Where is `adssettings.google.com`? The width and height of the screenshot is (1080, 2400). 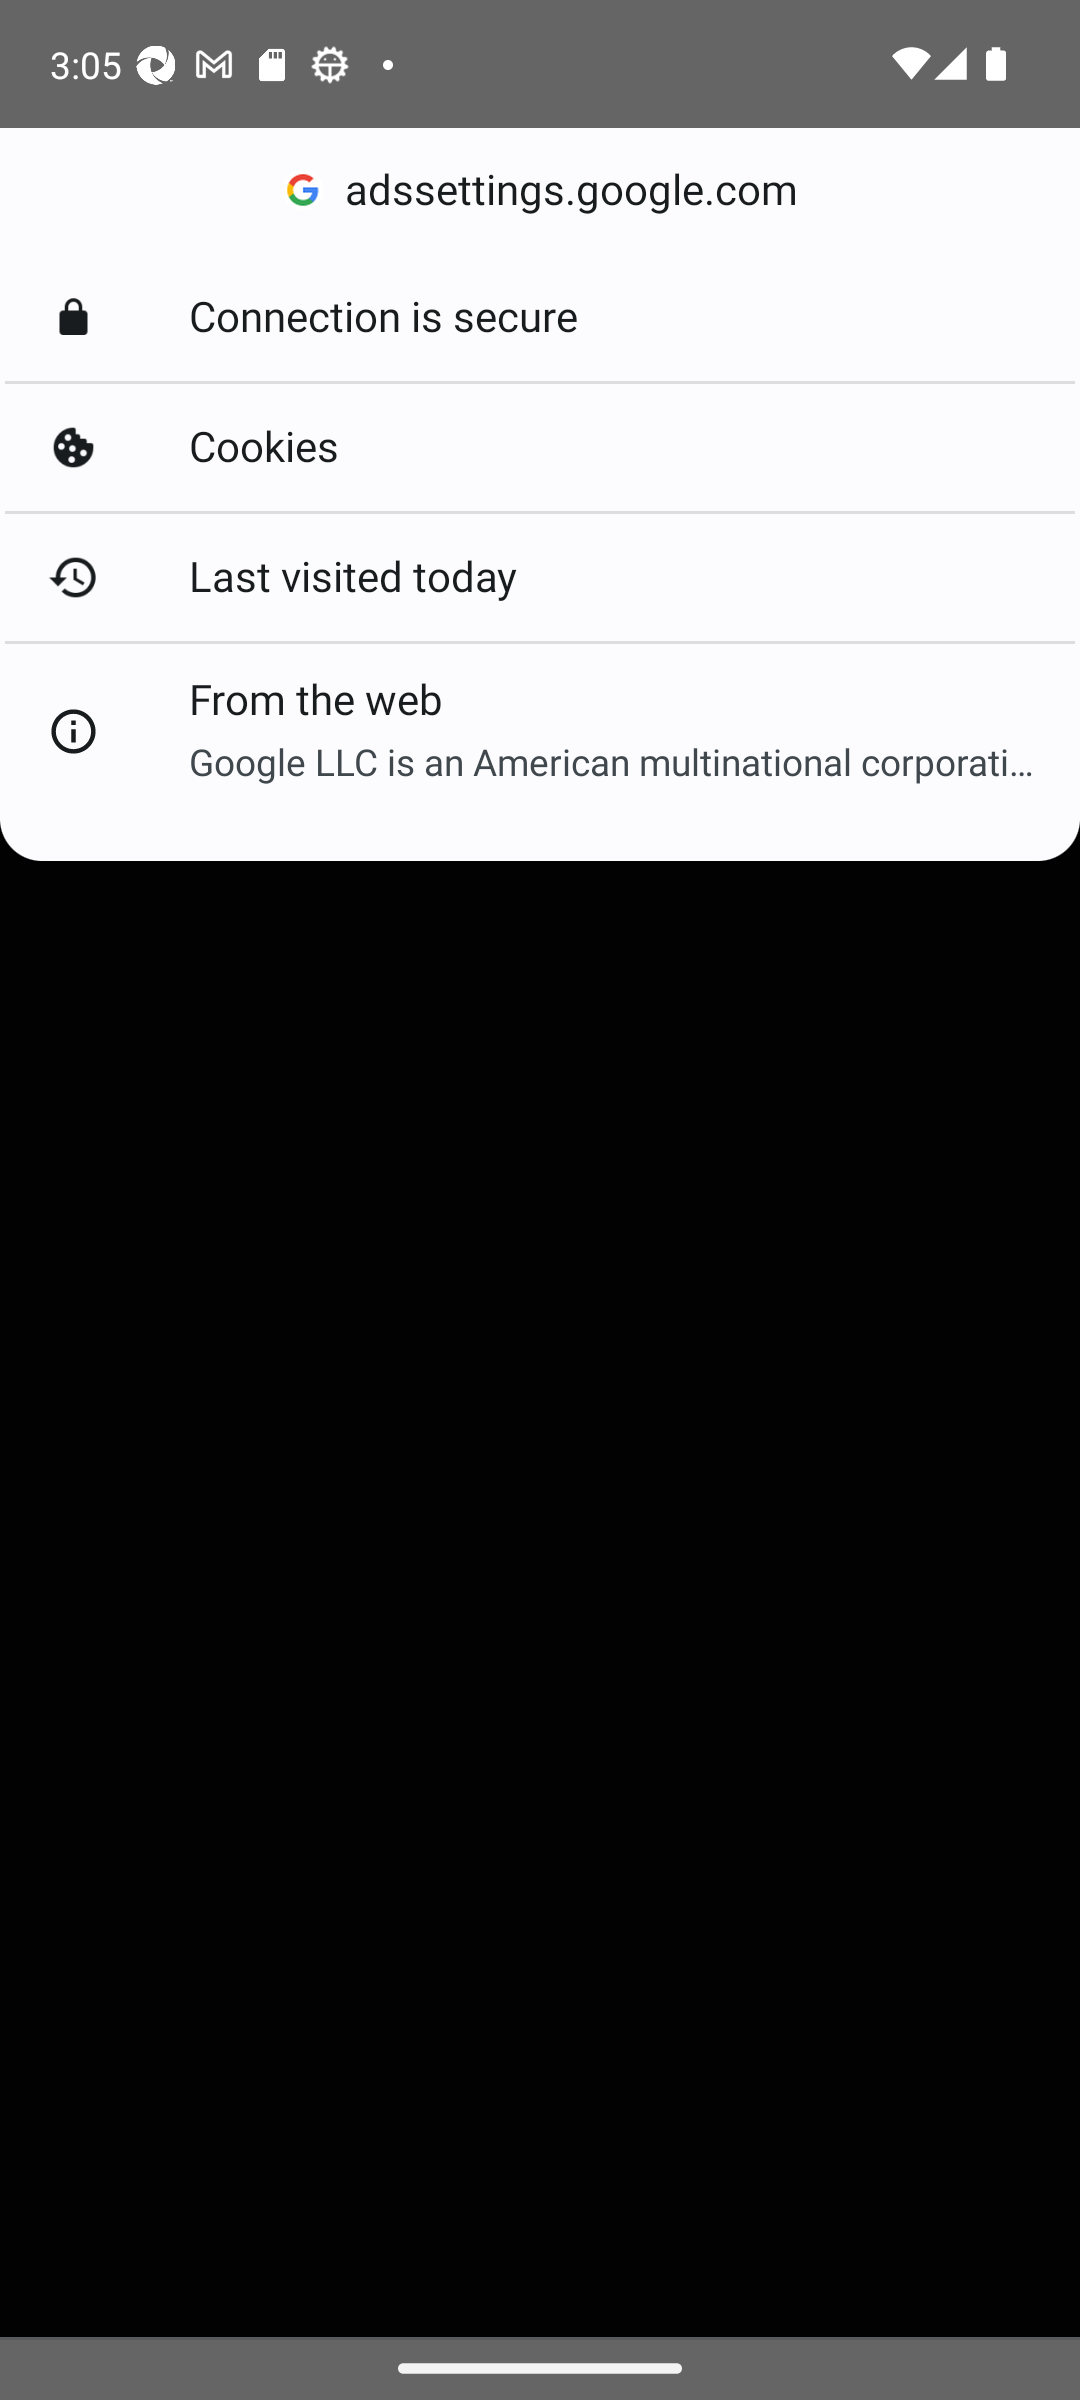 adssettings.google.com is located at coordinates (540, 190).